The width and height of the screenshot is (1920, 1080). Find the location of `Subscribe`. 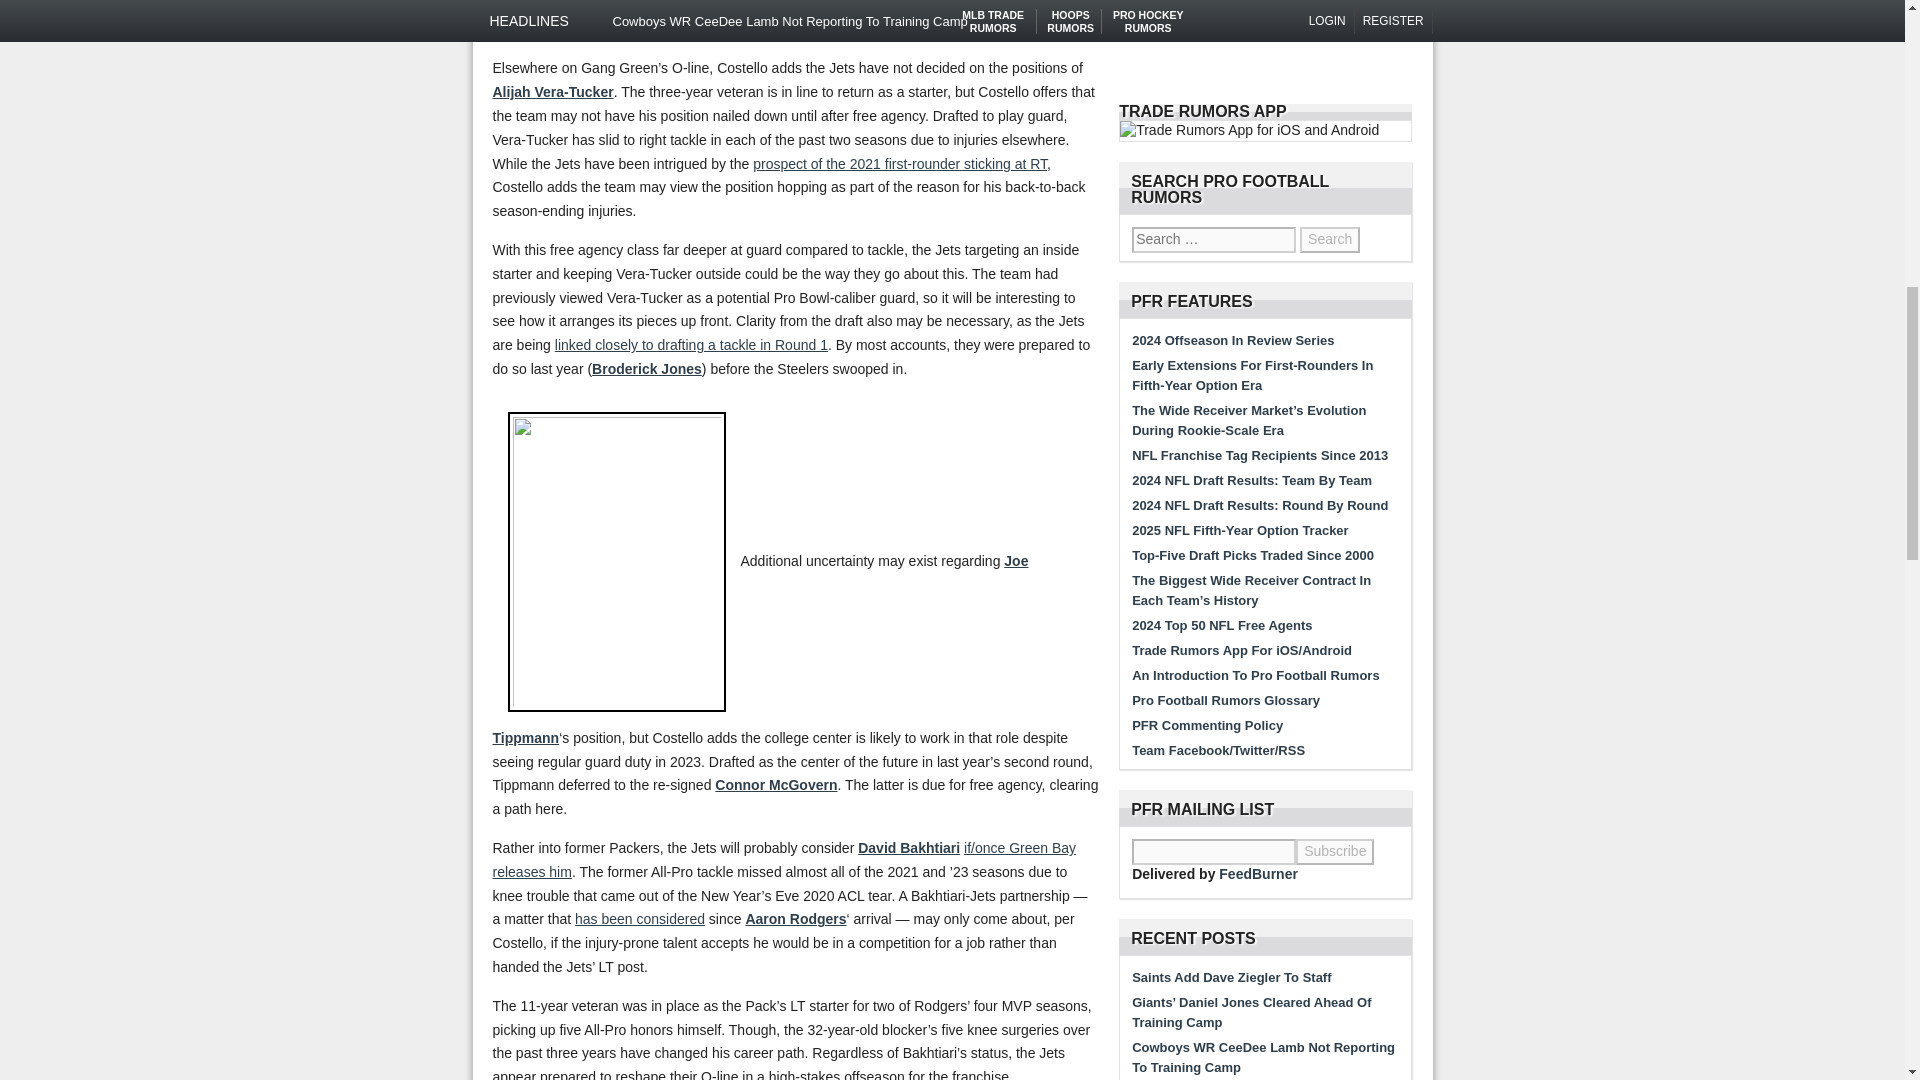

Subscribe is located at coordinates (1335, 852).